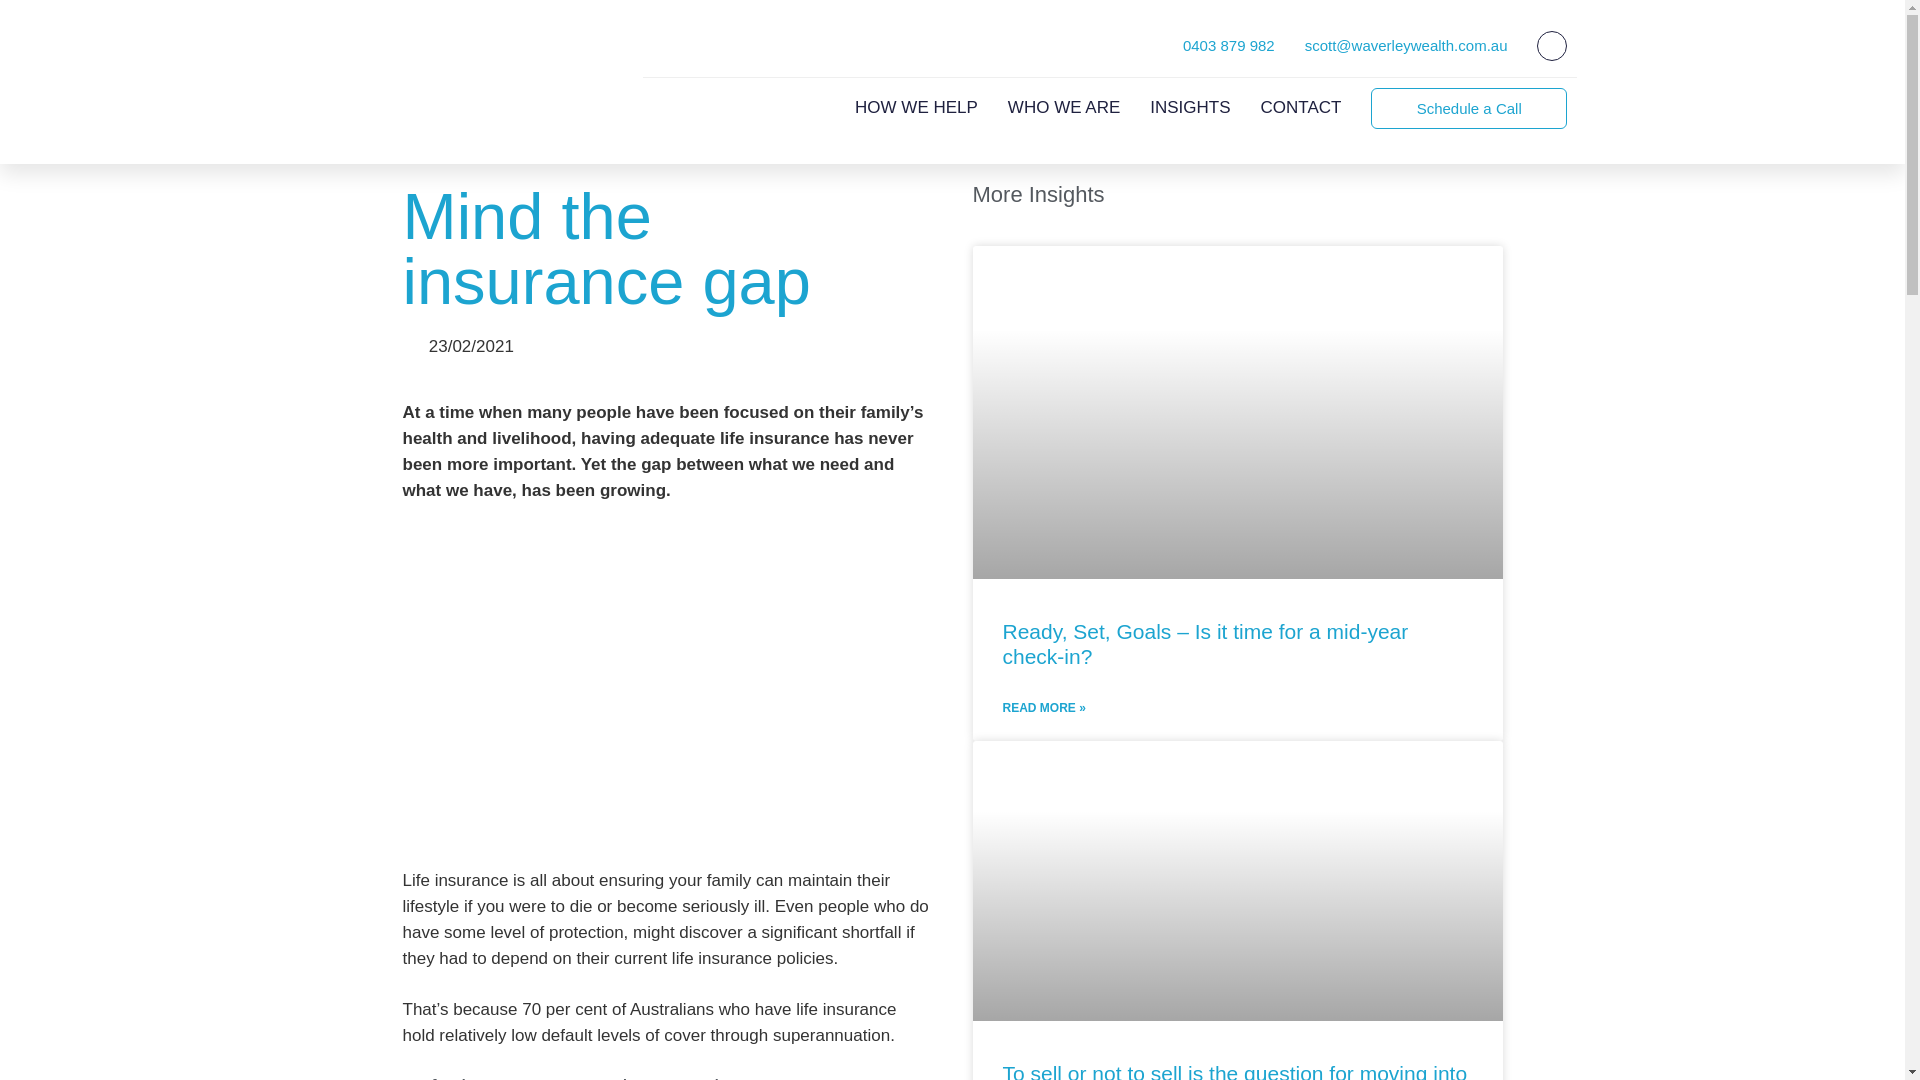  I want to click on INSIGHTS, so click(1190, 108).